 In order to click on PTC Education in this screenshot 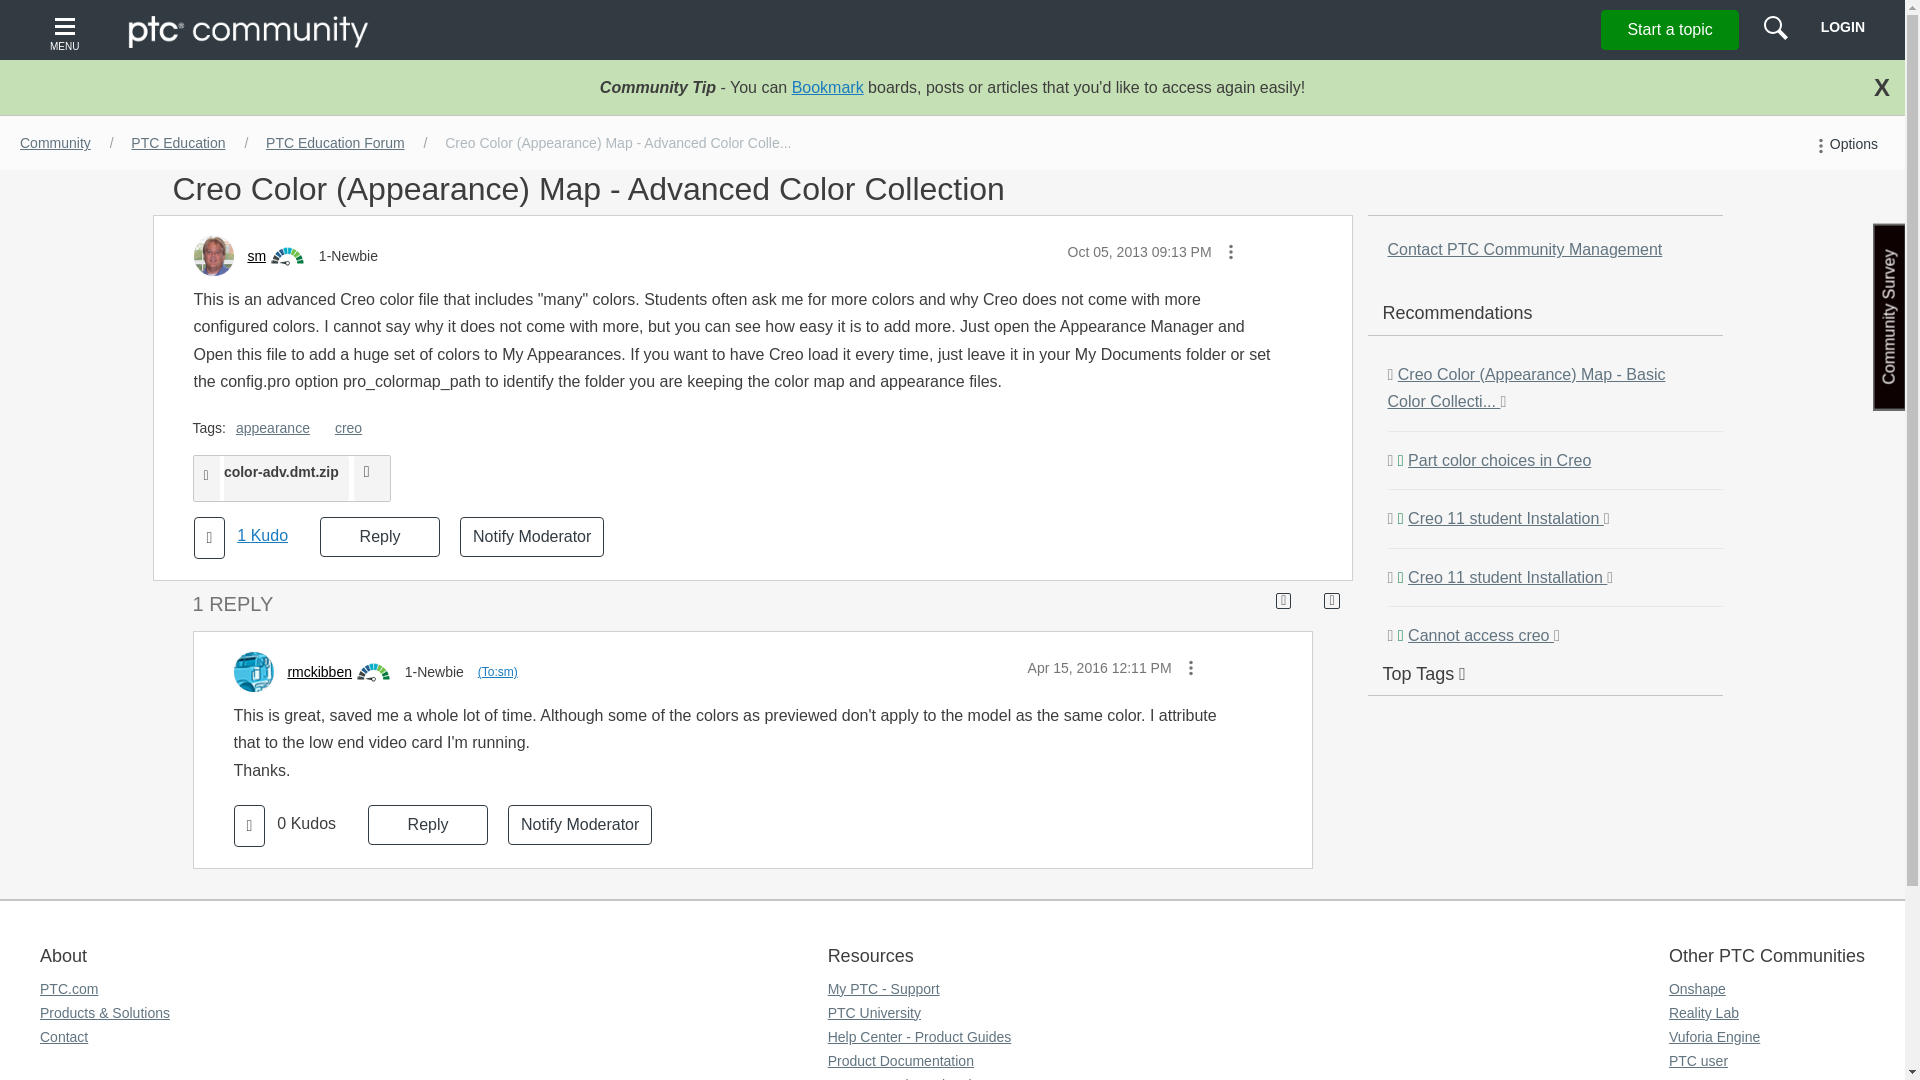, I will do `click(177, 143)`.